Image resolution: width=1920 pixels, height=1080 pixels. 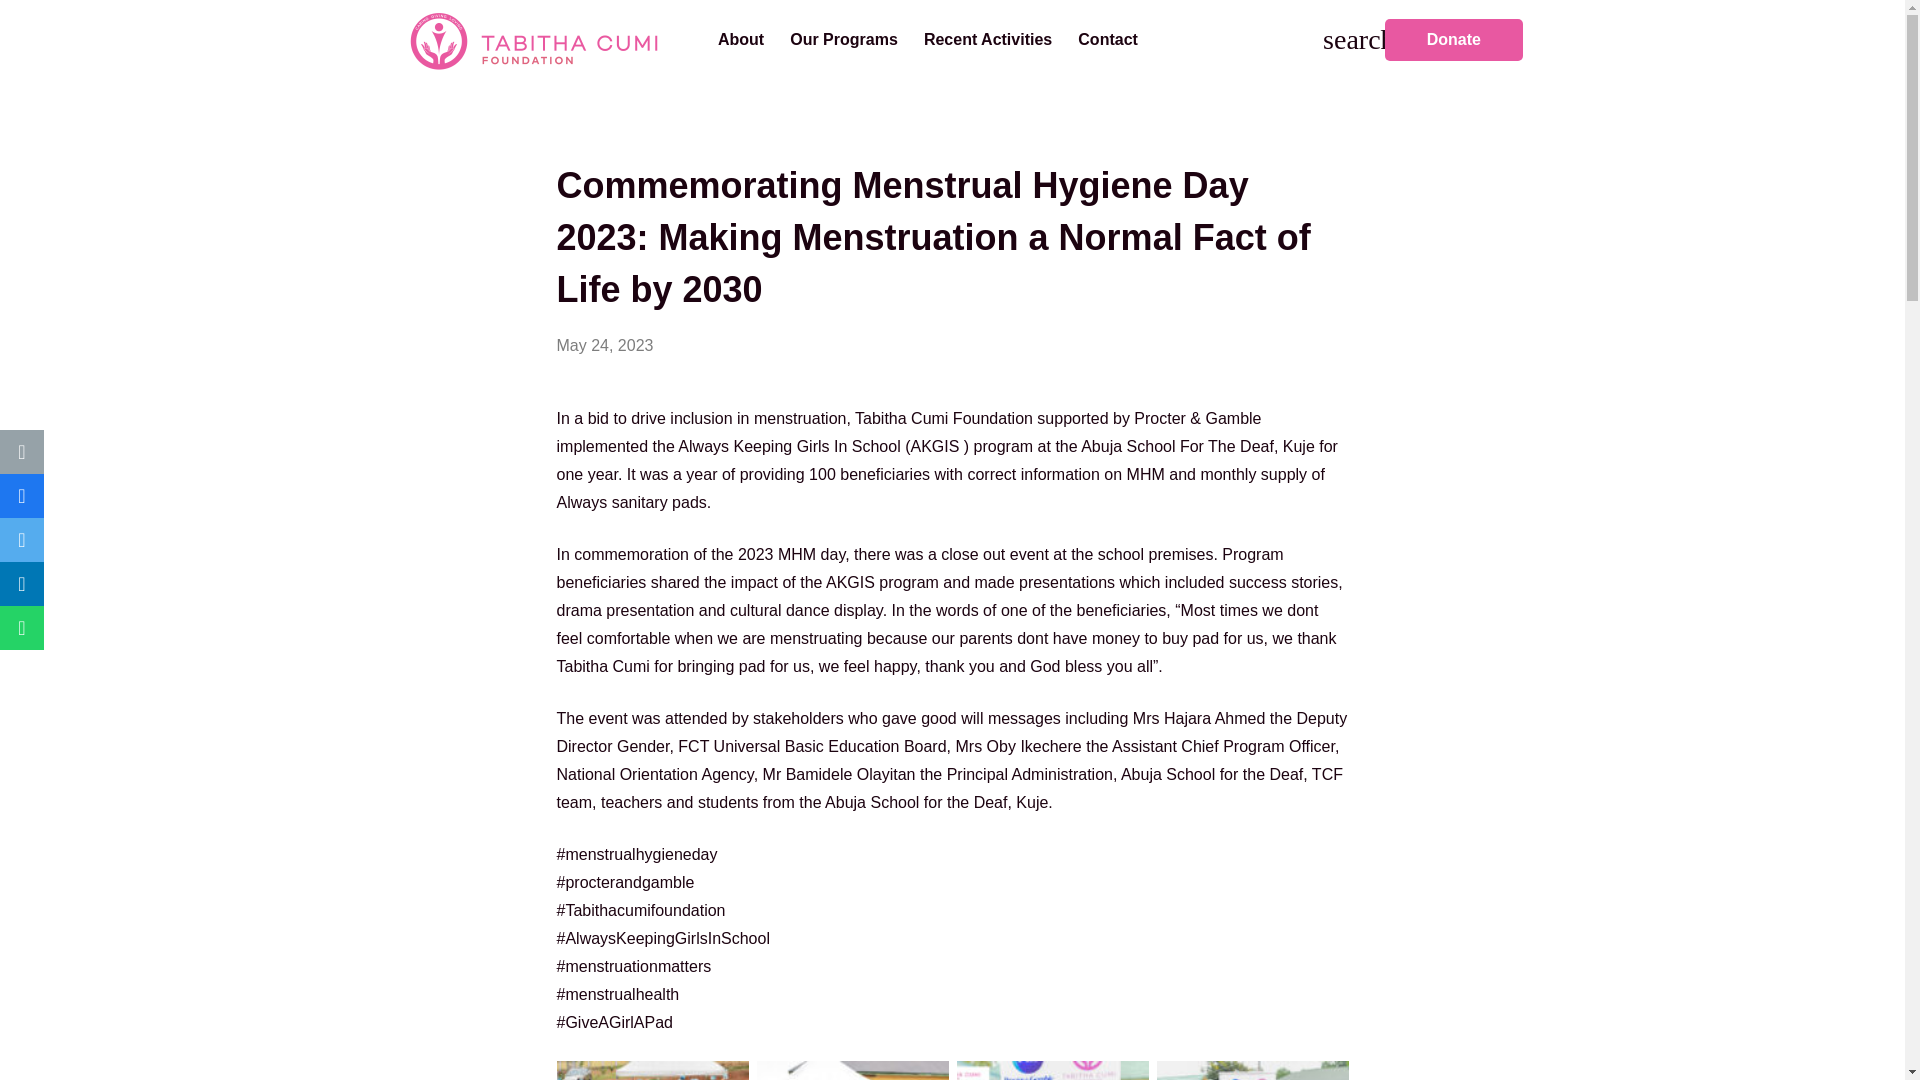 What do you see at coordinates (1252, 1068) in the screenshot?
I see `4` at bounding box center [1252, 1068].